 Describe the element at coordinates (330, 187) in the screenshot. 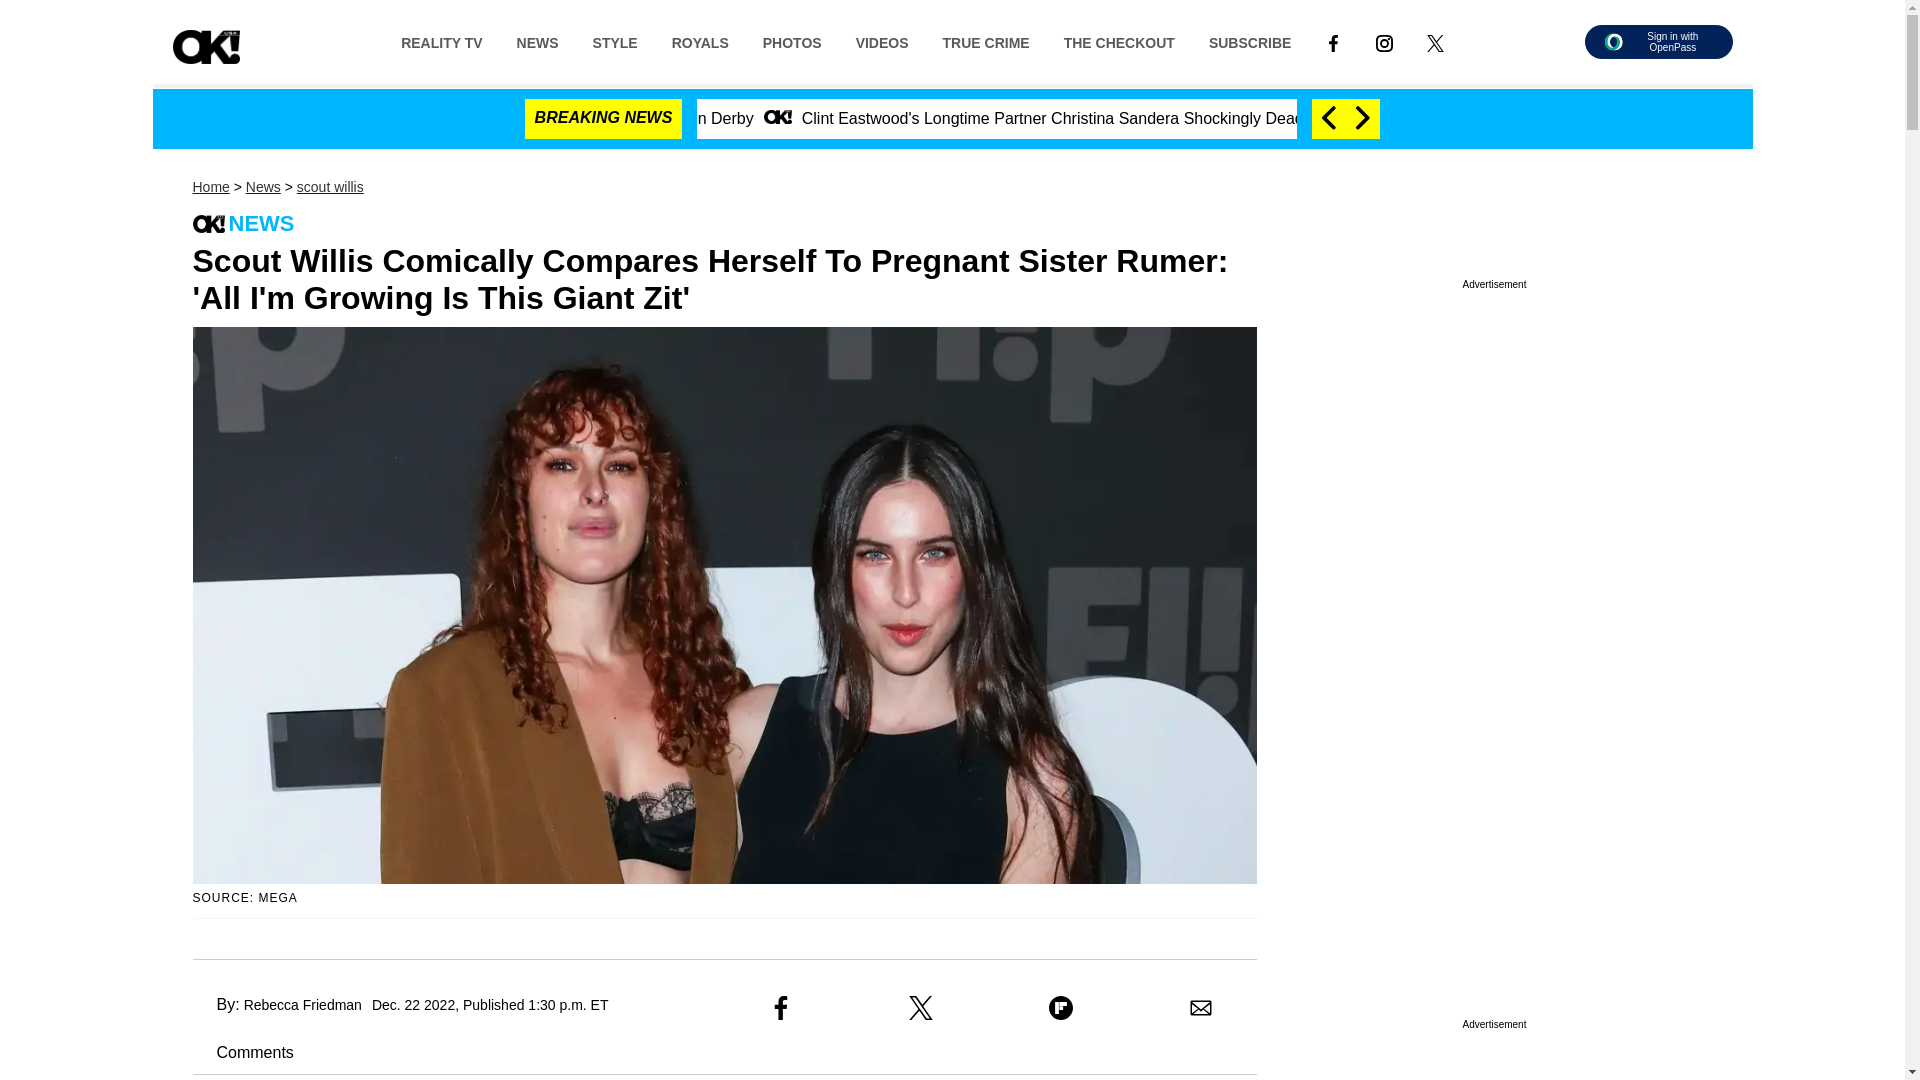

I see `scout willis` at that location.